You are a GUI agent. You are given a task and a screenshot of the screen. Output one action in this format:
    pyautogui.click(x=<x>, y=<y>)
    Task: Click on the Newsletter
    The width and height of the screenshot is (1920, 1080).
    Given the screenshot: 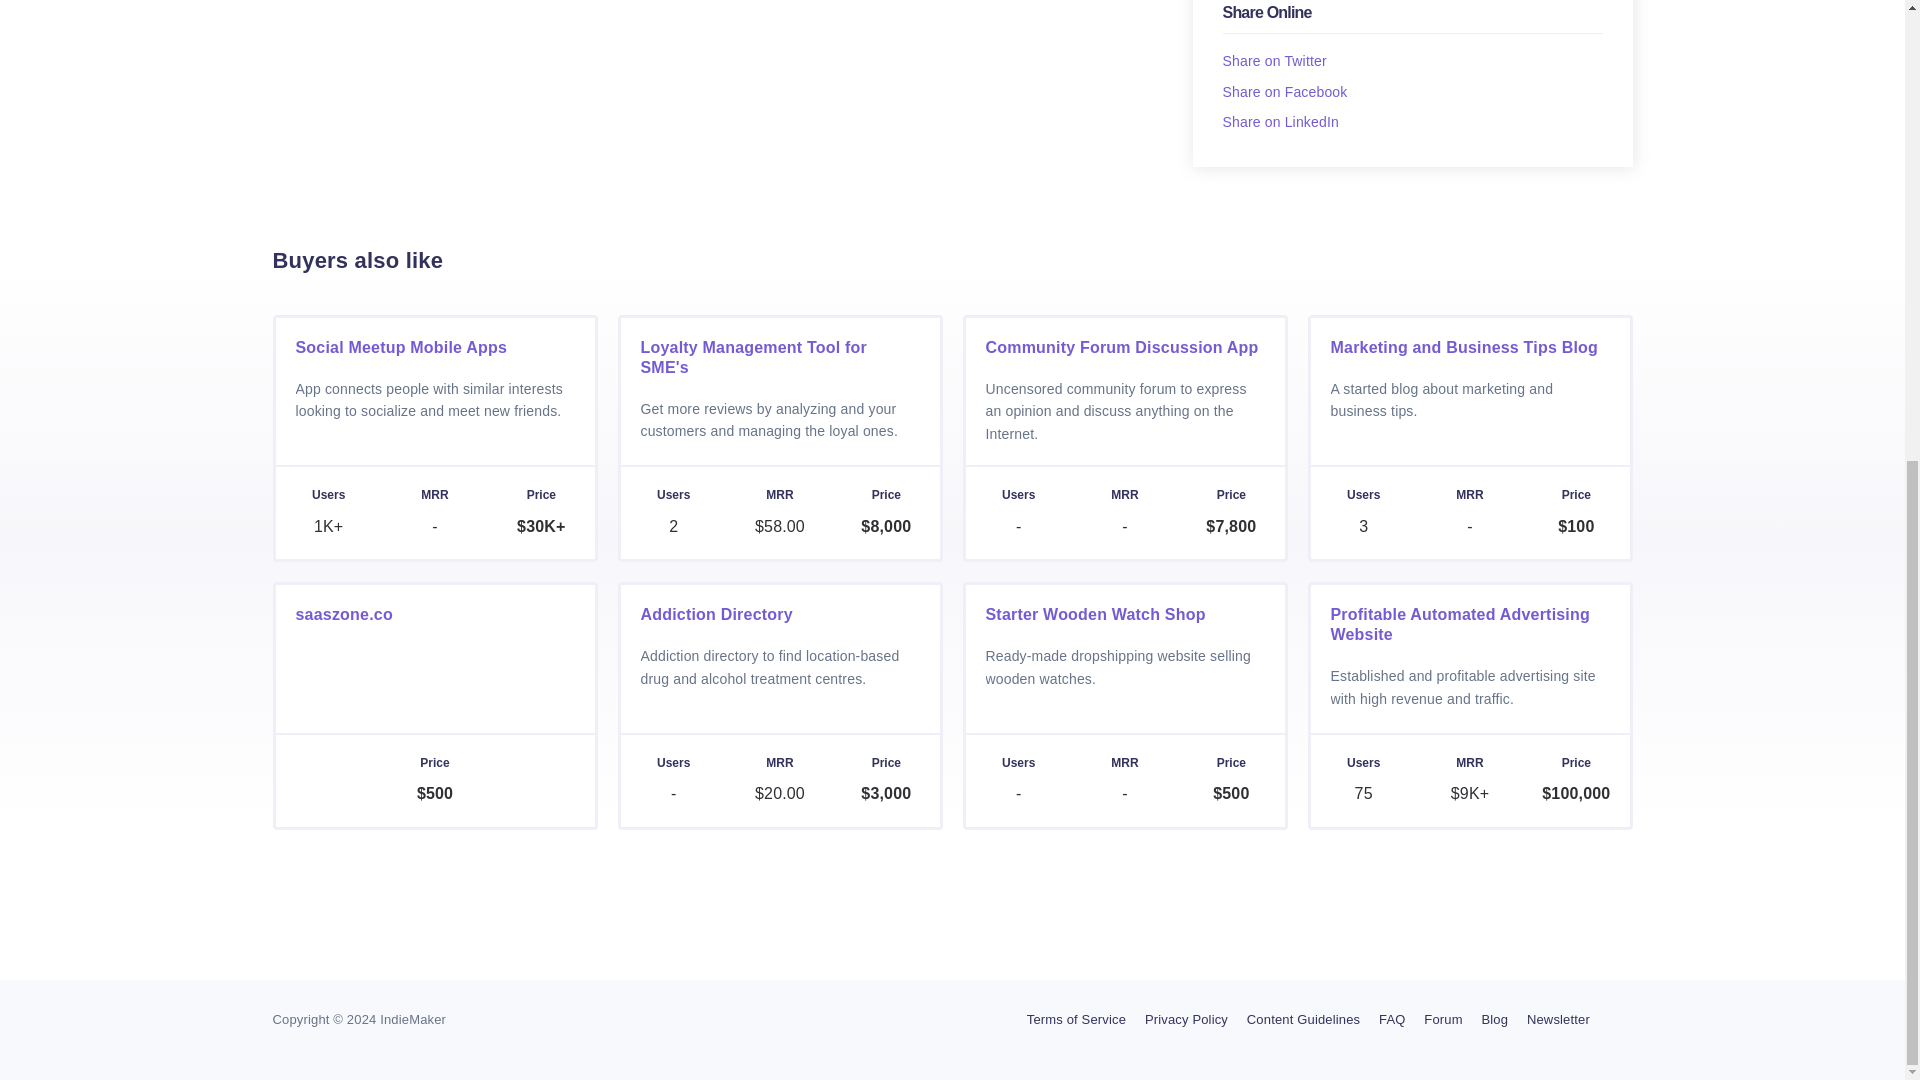 What is the action you would take?
    pyautogui.click(x=1558, y=1020)
    